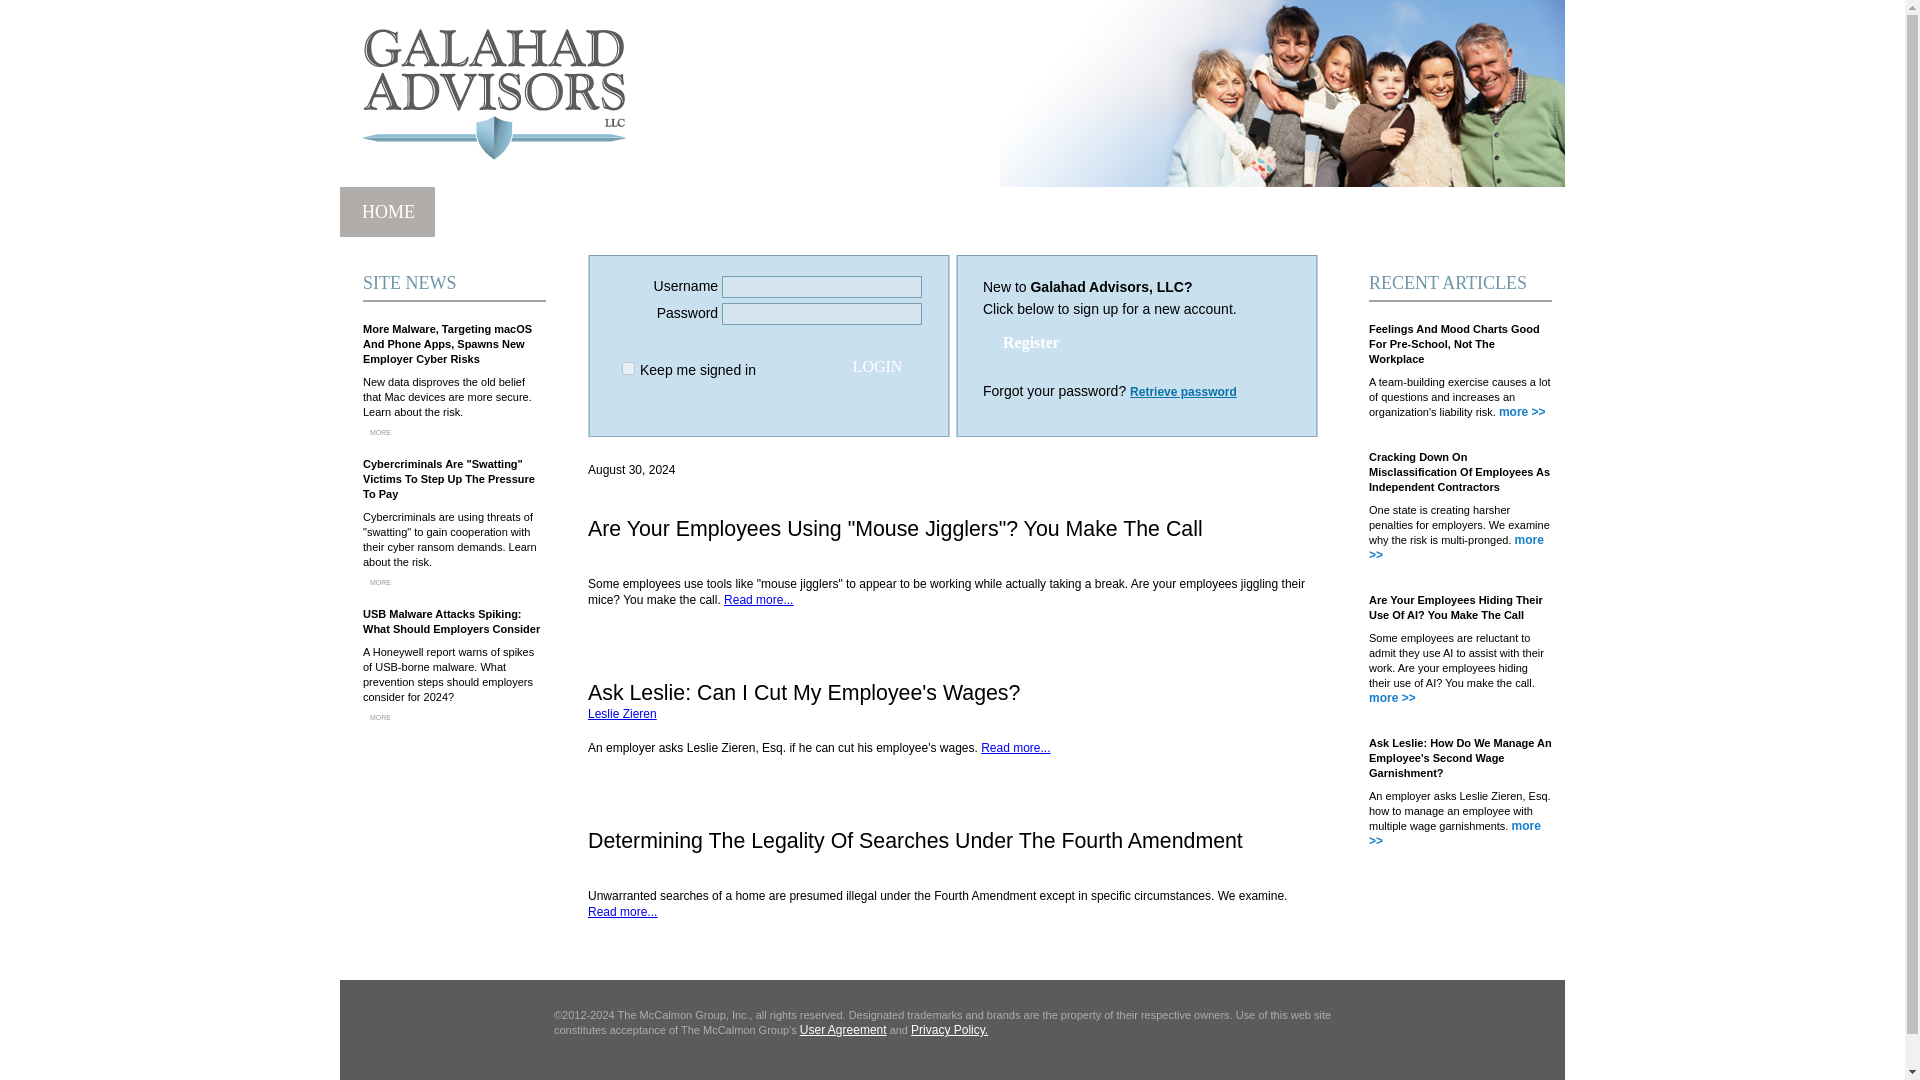 This screenshot has width=1920, height=1080. What do you see at coordinates (844, 1029) in the screenshot?
I see `User Agreement` at bounding box center [844, 1029].